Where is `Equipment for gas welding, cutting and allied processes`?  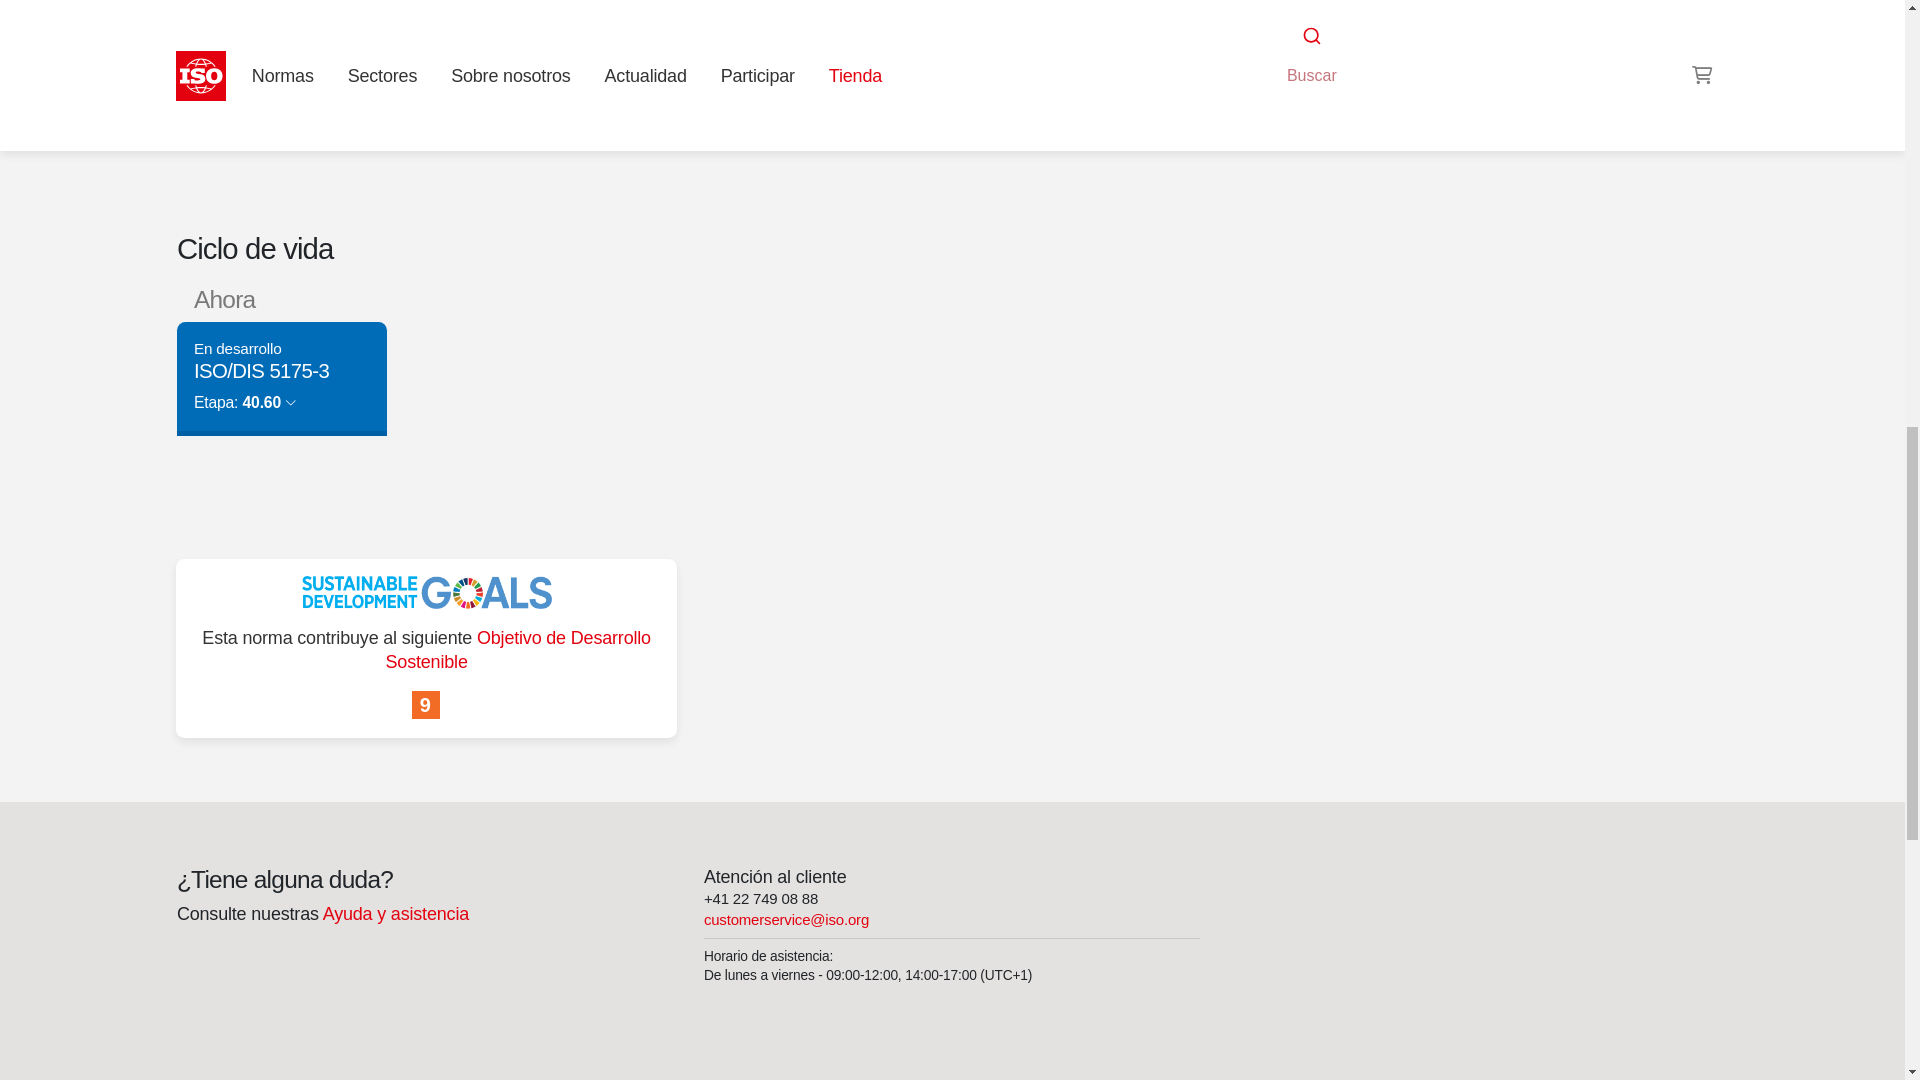 Equipment for gas welding, cutting and allied processes is located at coordinates (1432, 8).